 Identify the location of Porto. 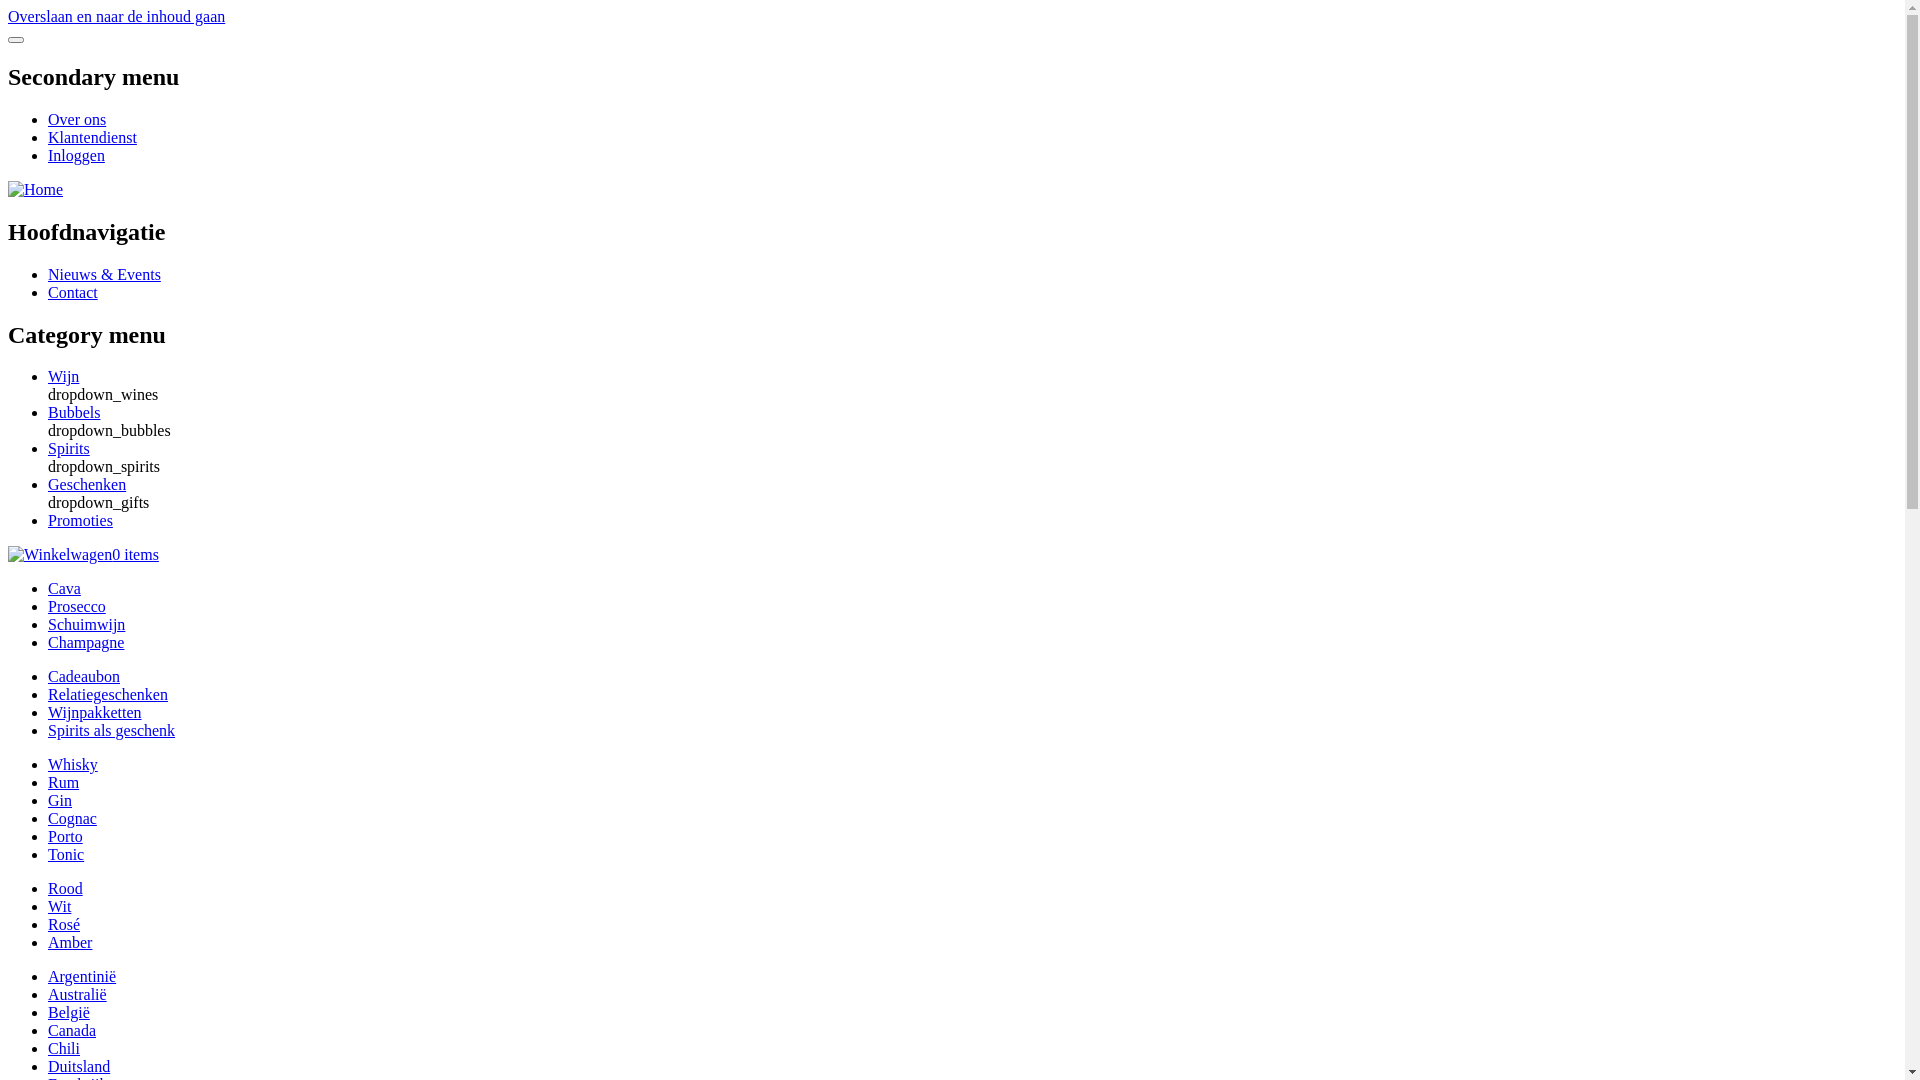
(66, 836).